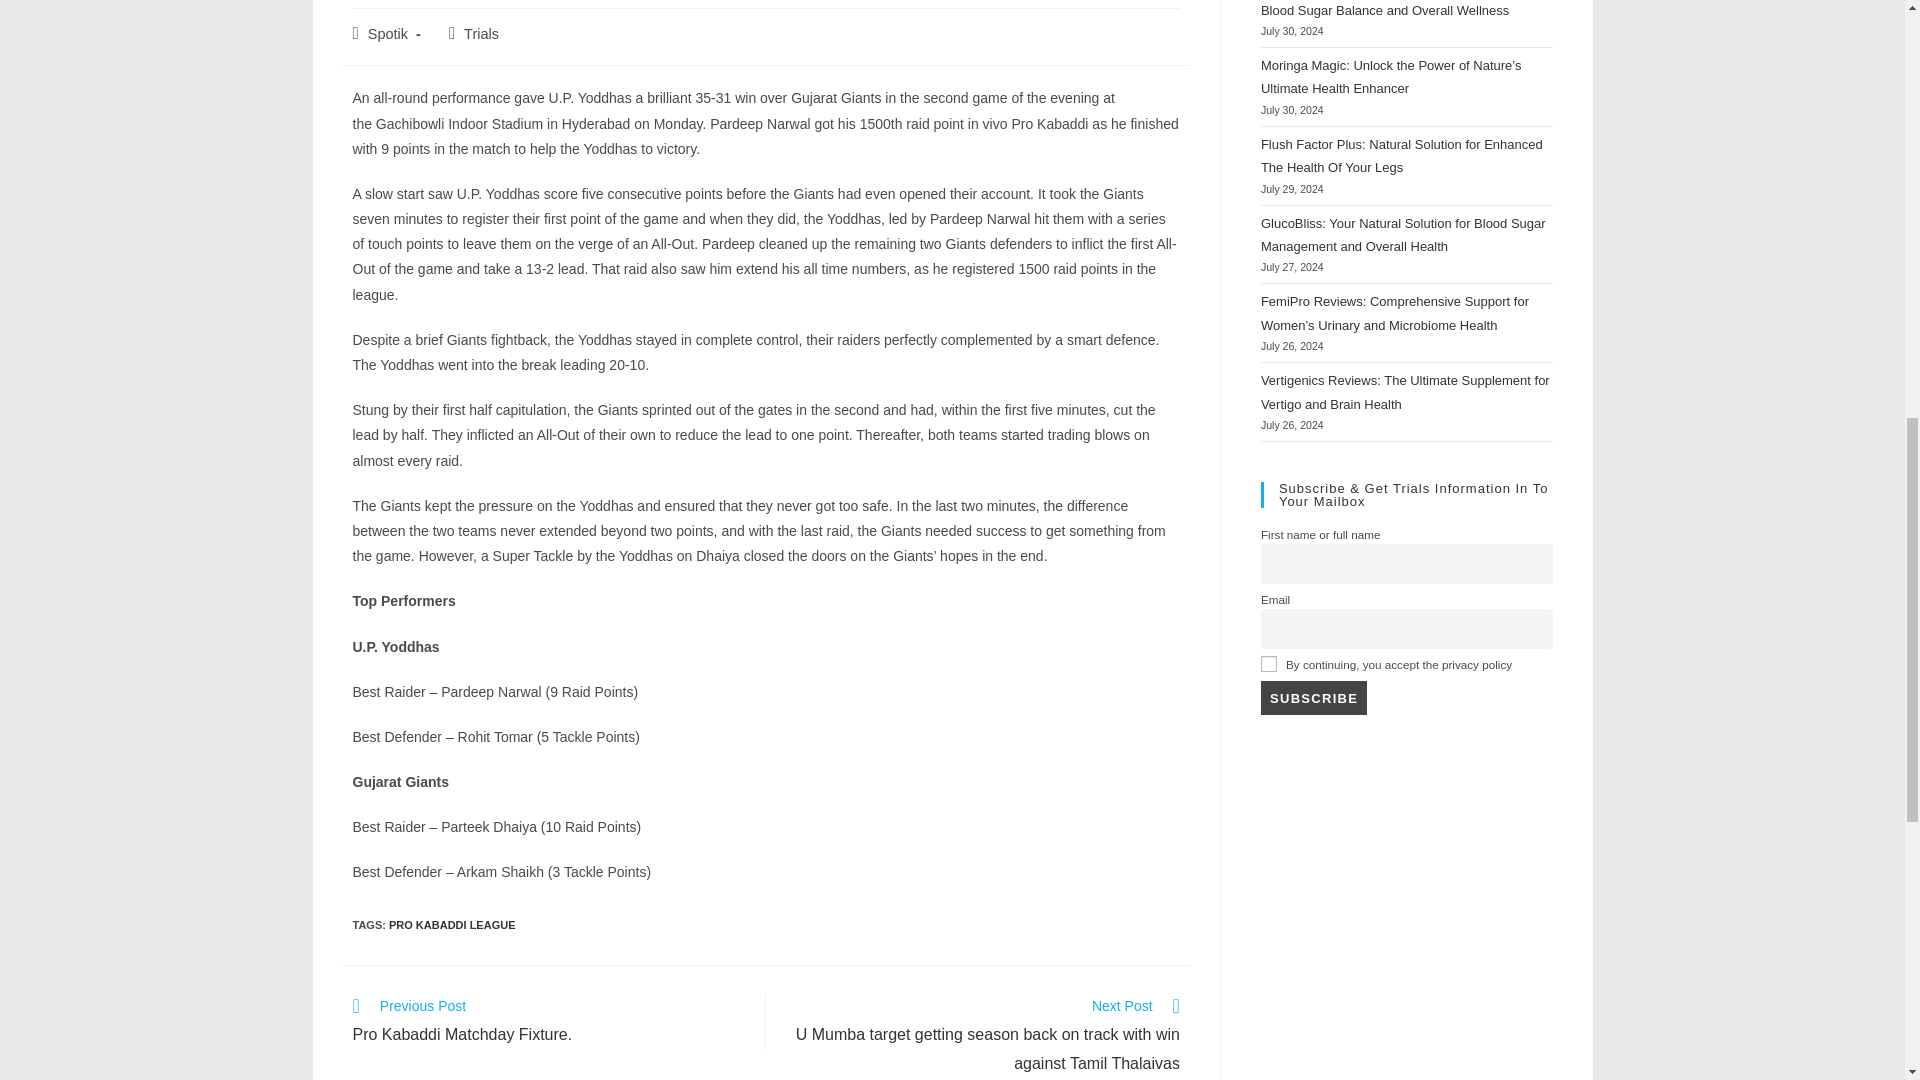 This screenshot has width=1920, height=1080. I want to click on Spotik, so click(482, 34).